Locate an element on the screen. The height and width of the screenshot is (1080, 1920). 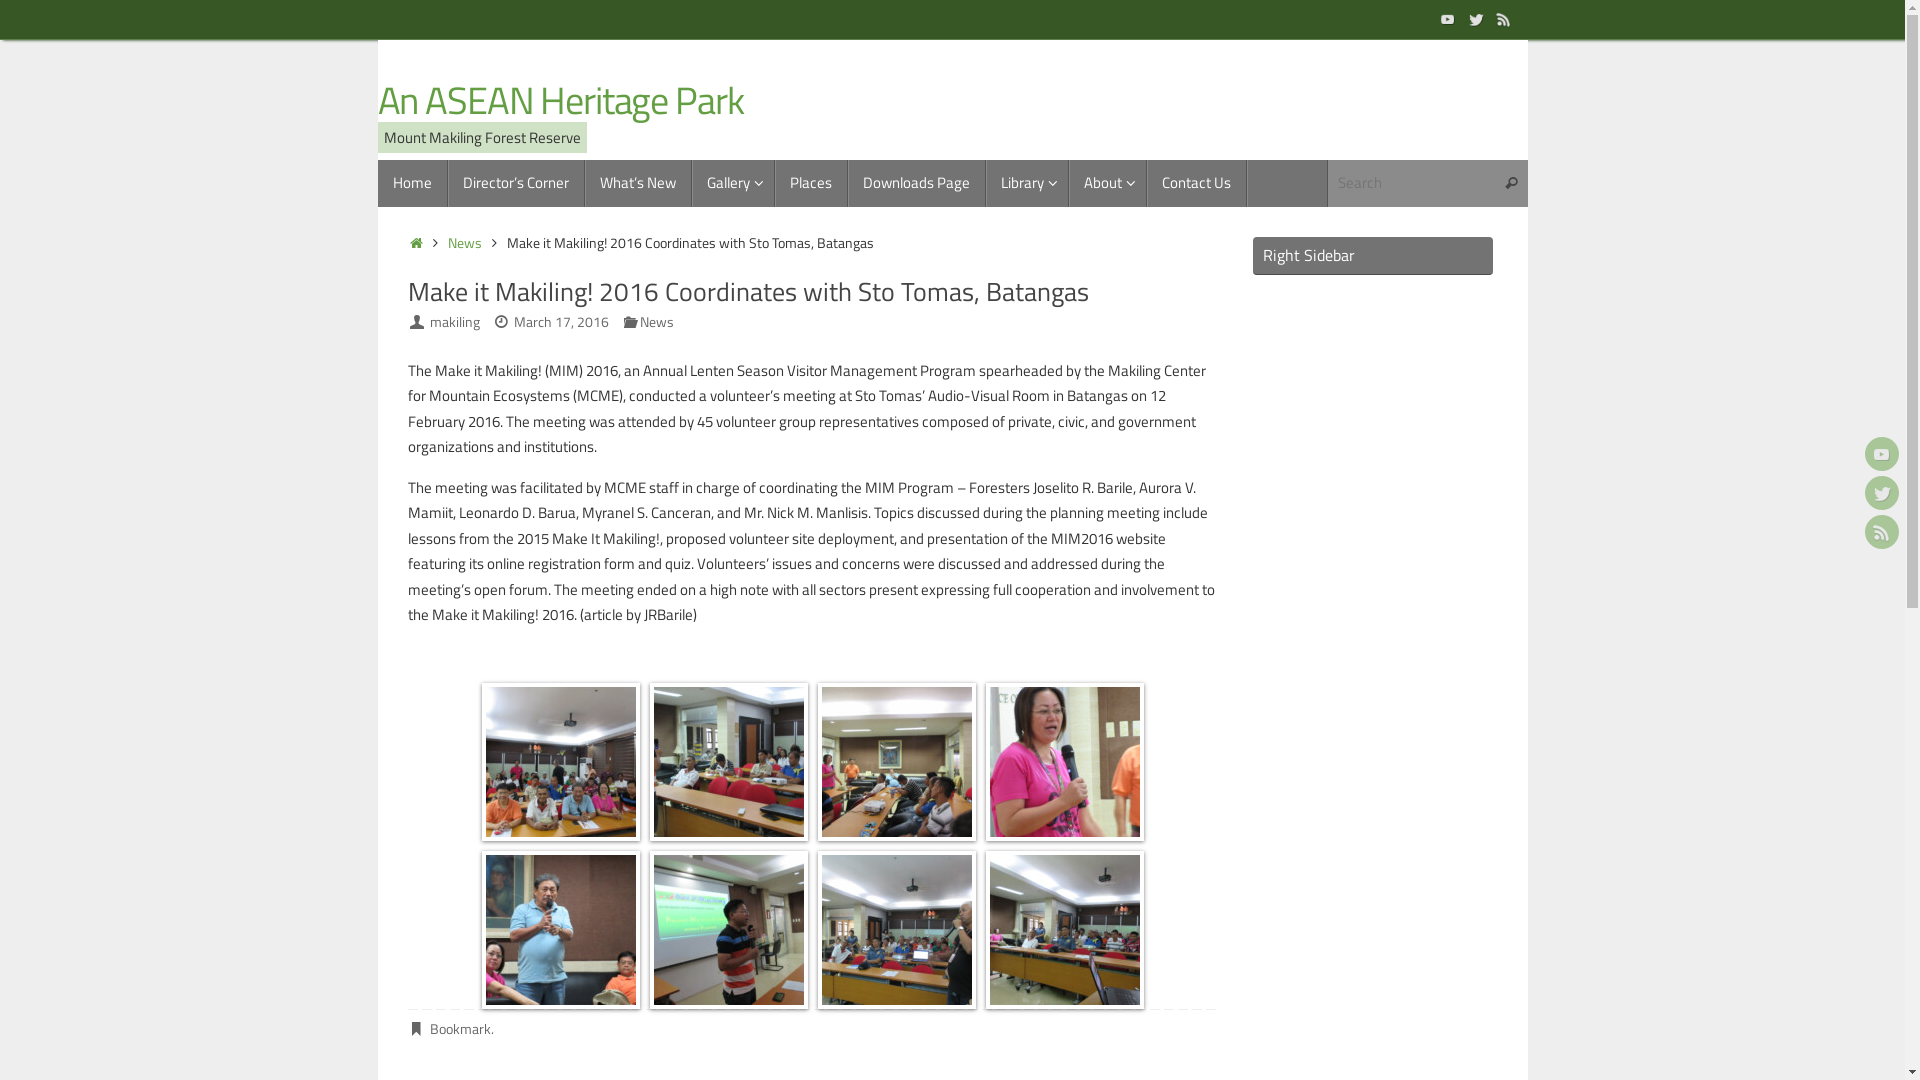
Categories is located at coordinates (630, 322).